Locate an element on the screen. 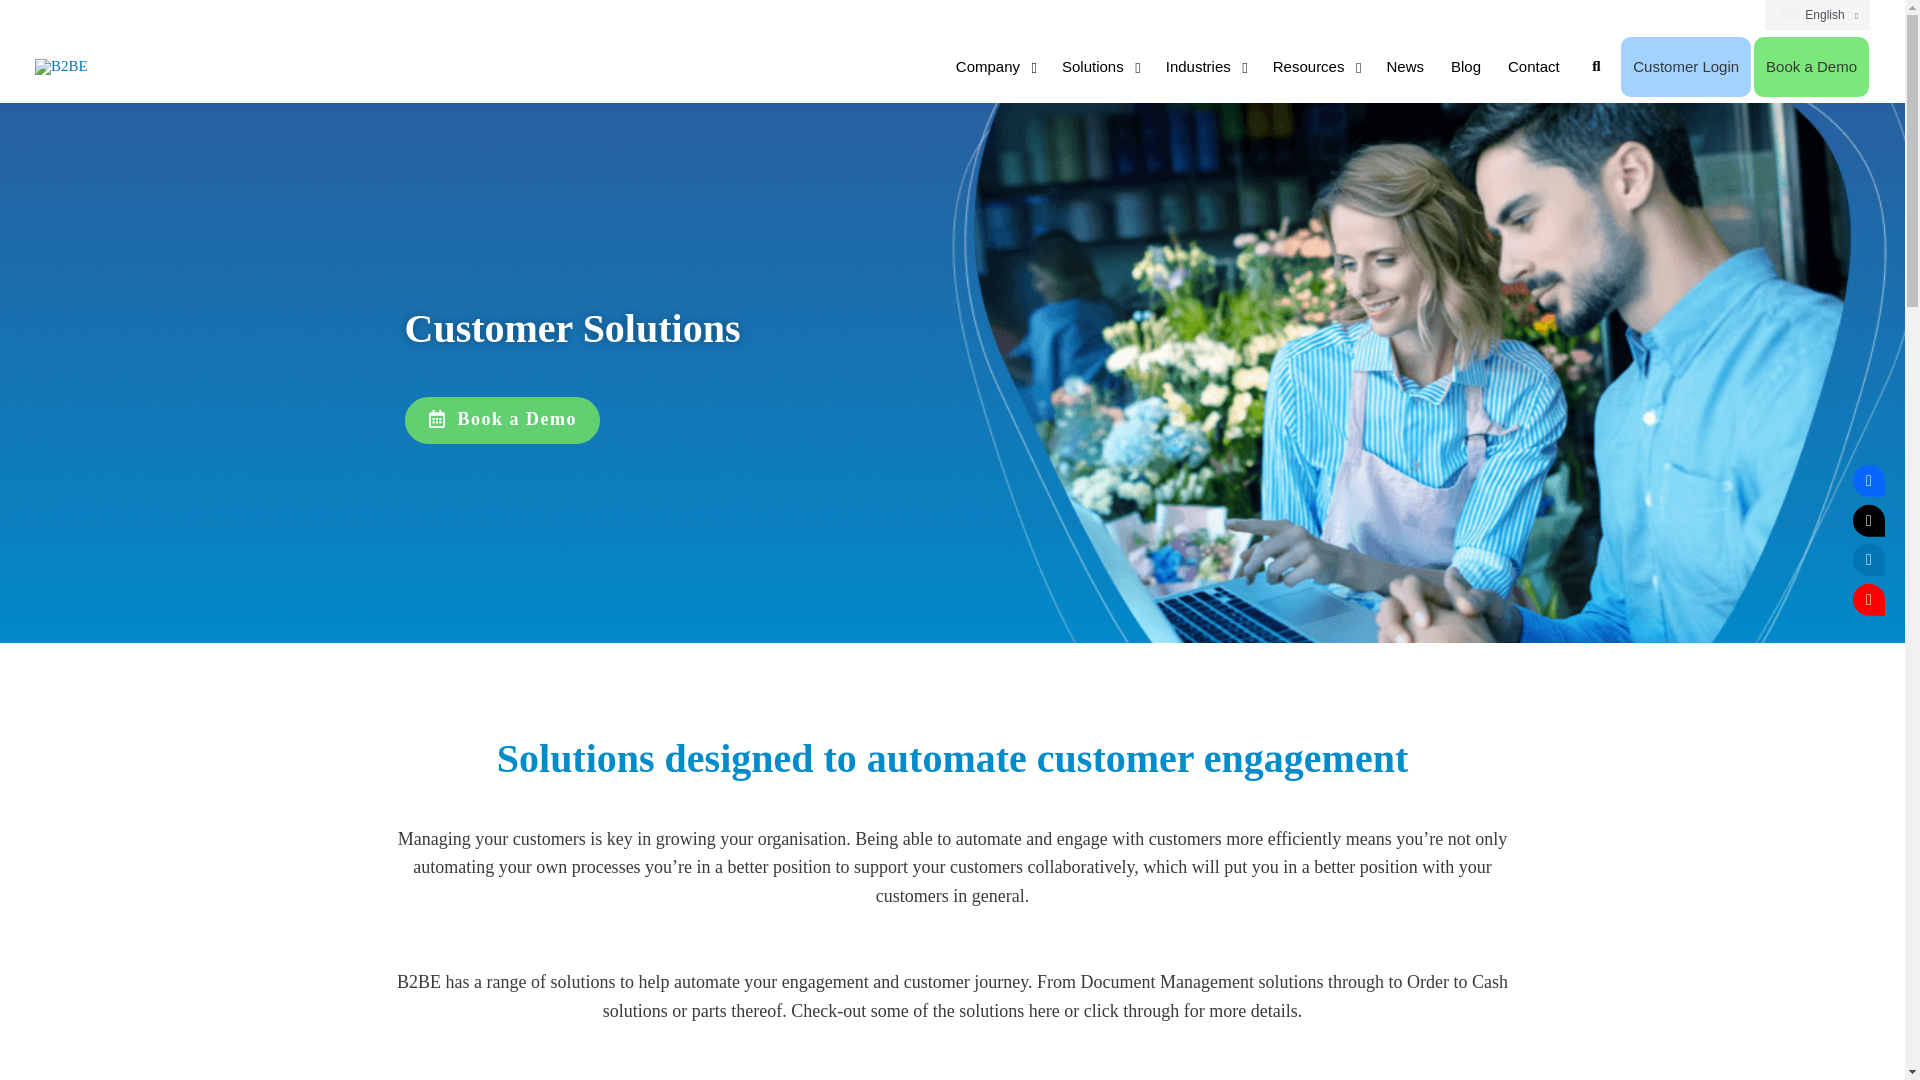 The width and height of the screenshot is (1920, 1080). LinkedIn is located at coordinates (1868, 560).